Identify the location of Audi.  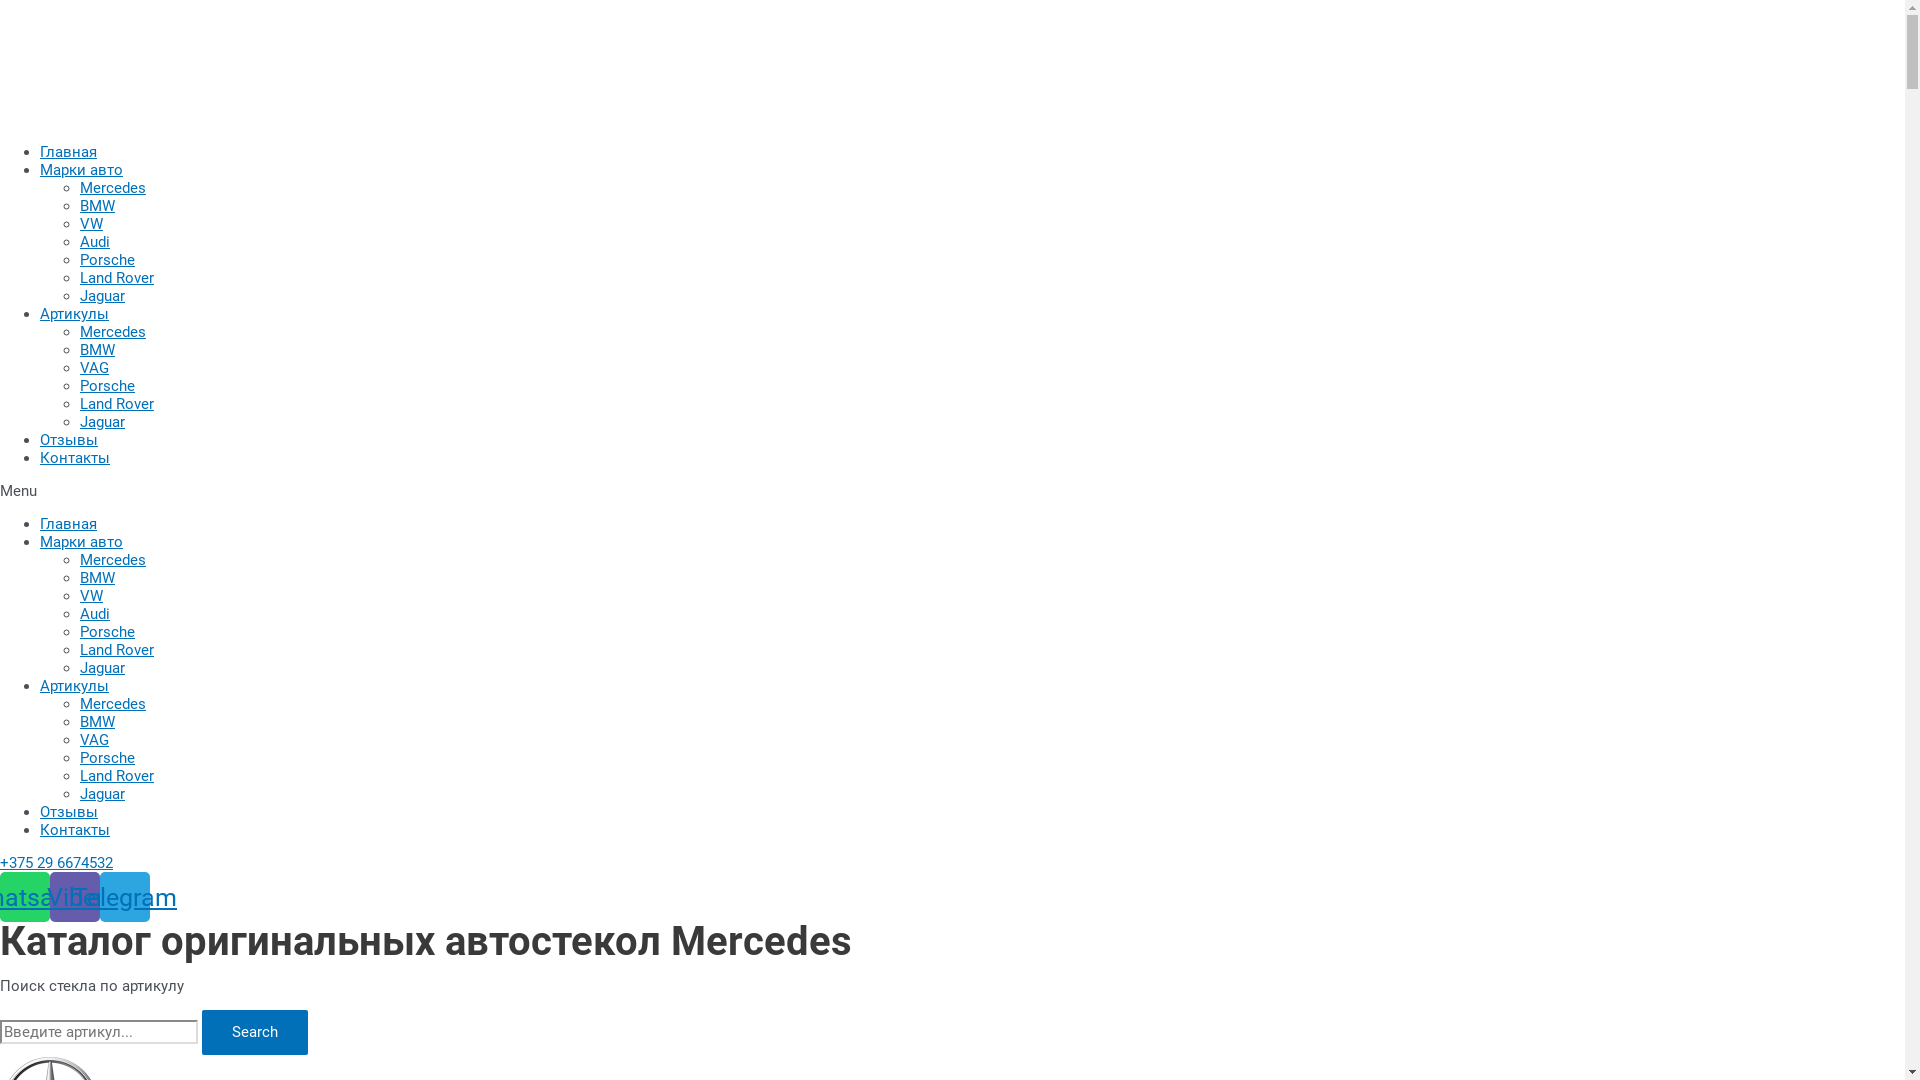
(95, 242).